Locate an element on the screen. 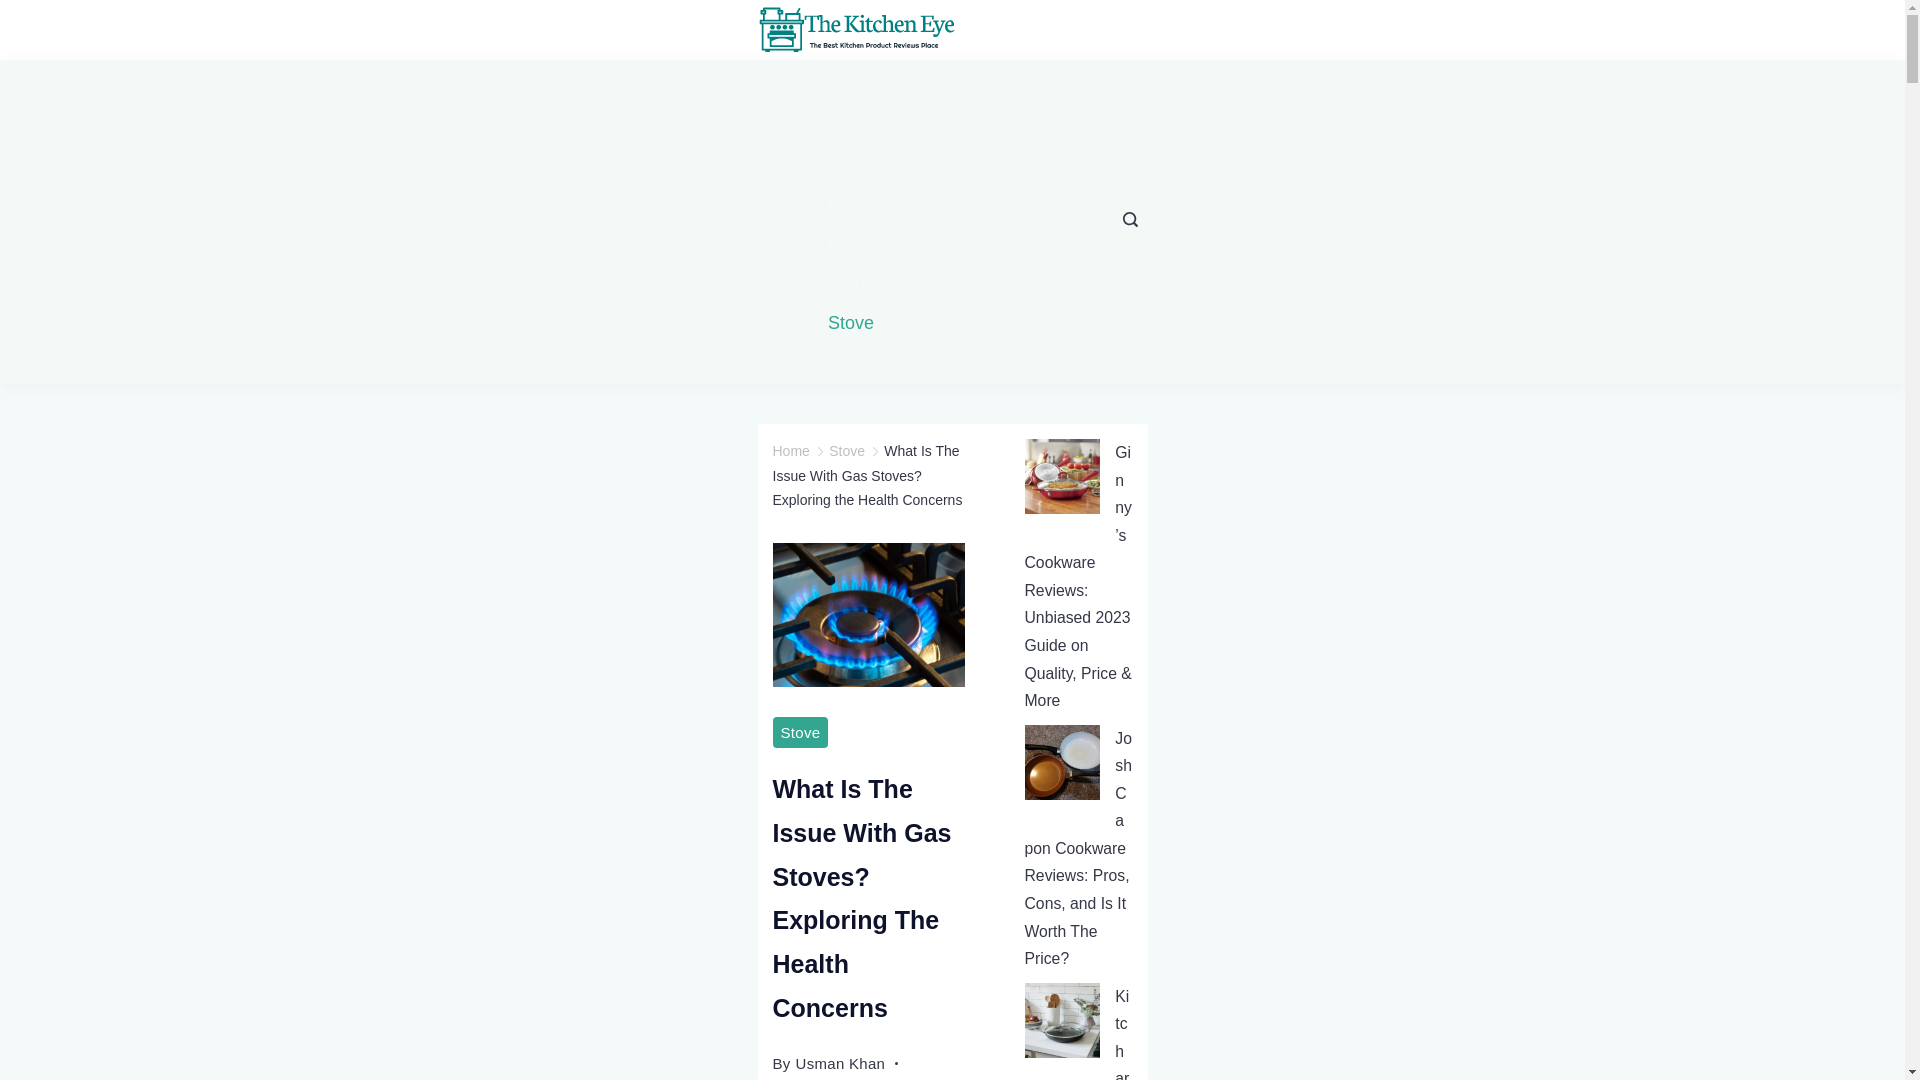  Usman Khan is located at coordinates (840, 1062).